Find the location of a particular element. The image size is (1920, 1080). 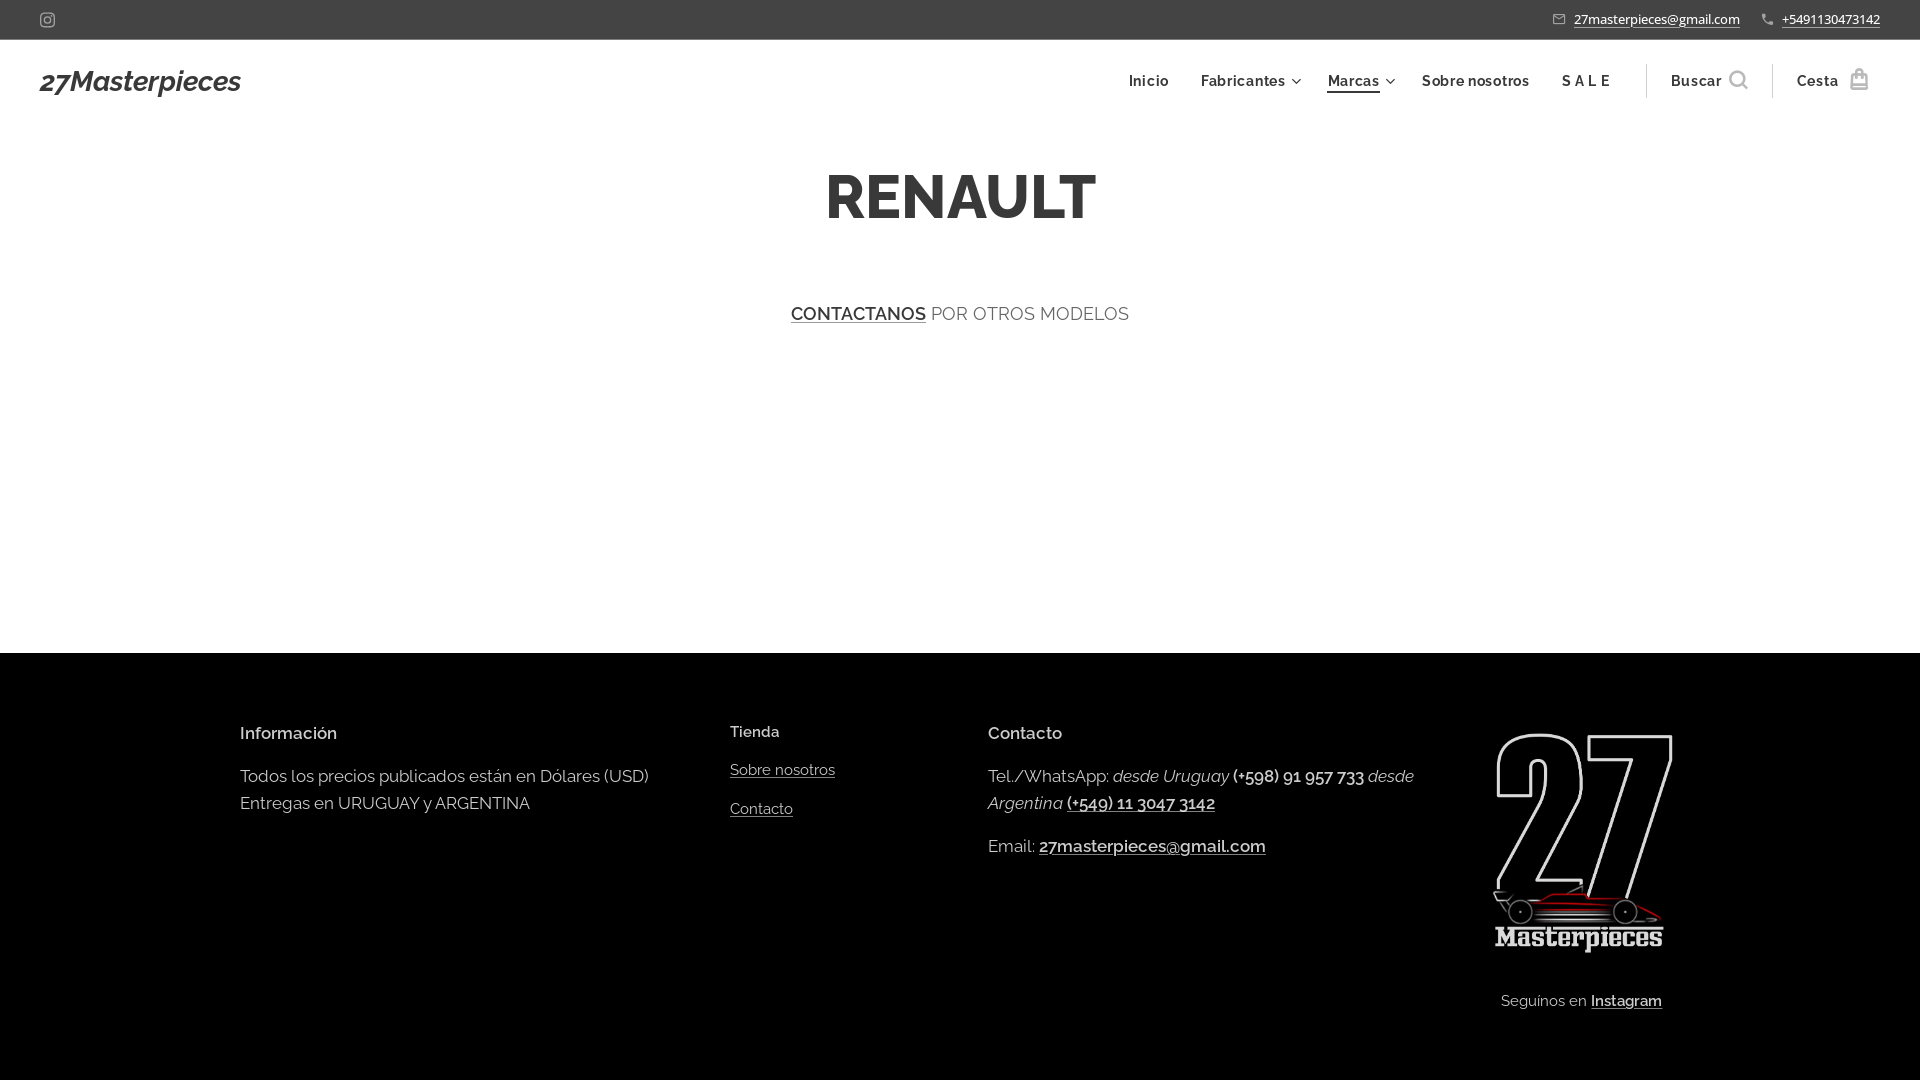

Fabricantes is located at coordinates (1248, 81).